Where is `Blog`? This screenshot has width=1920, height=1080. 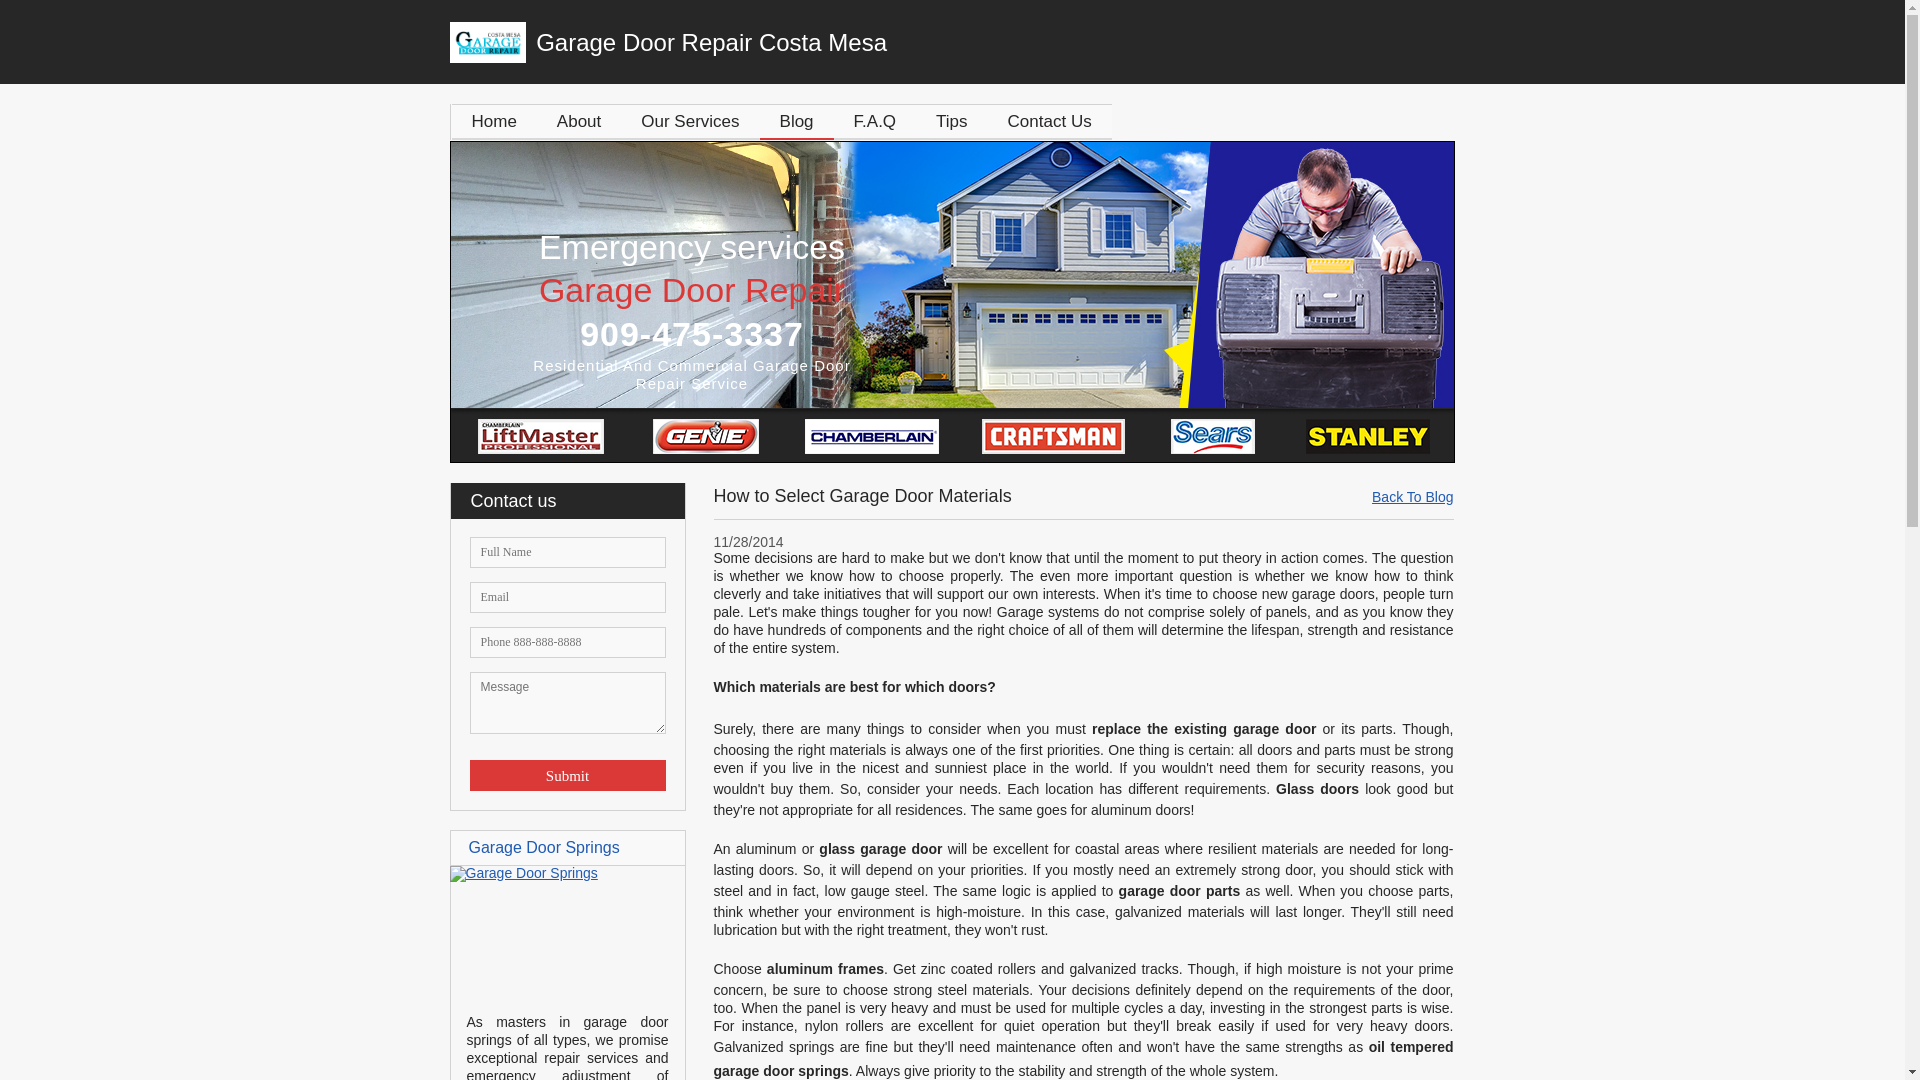 Blog is located at coordinates (796, 121).